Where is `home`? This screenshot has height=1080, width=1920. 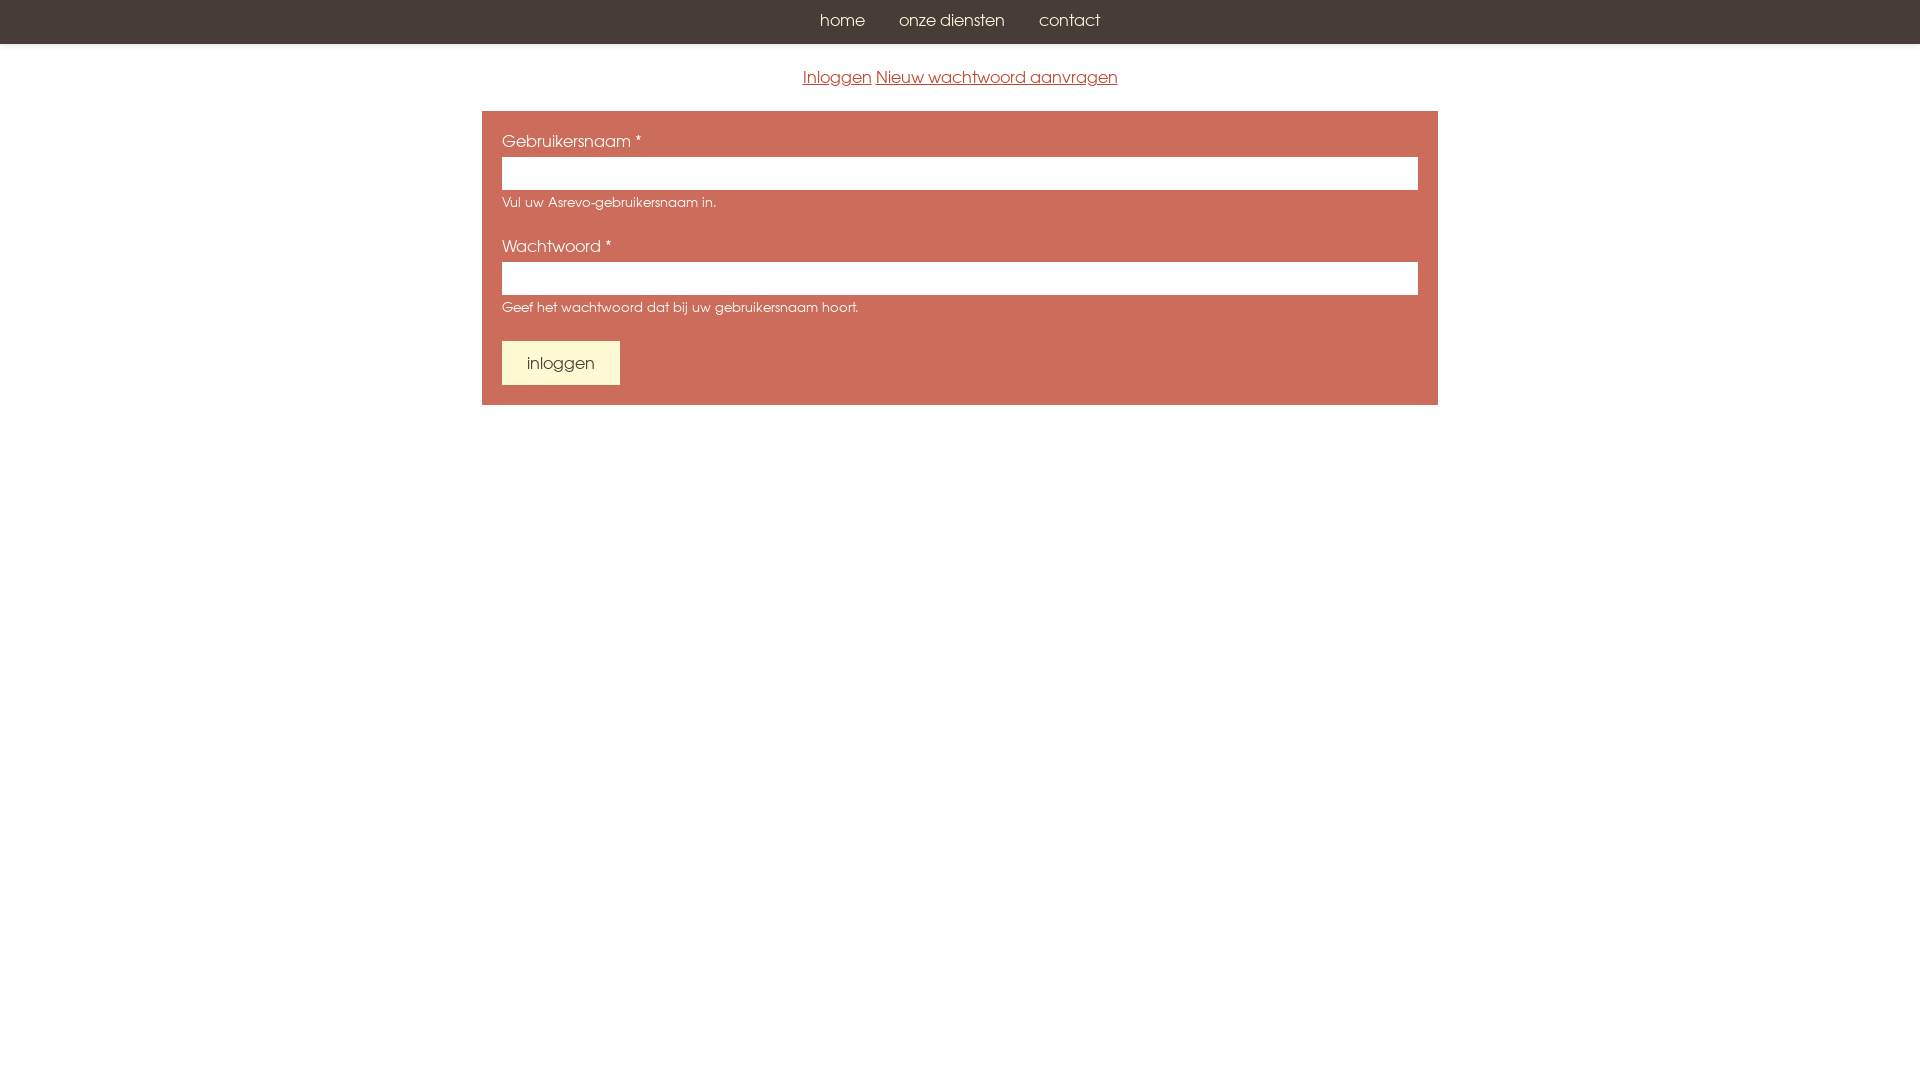
home is located at coordinates (842, 22).